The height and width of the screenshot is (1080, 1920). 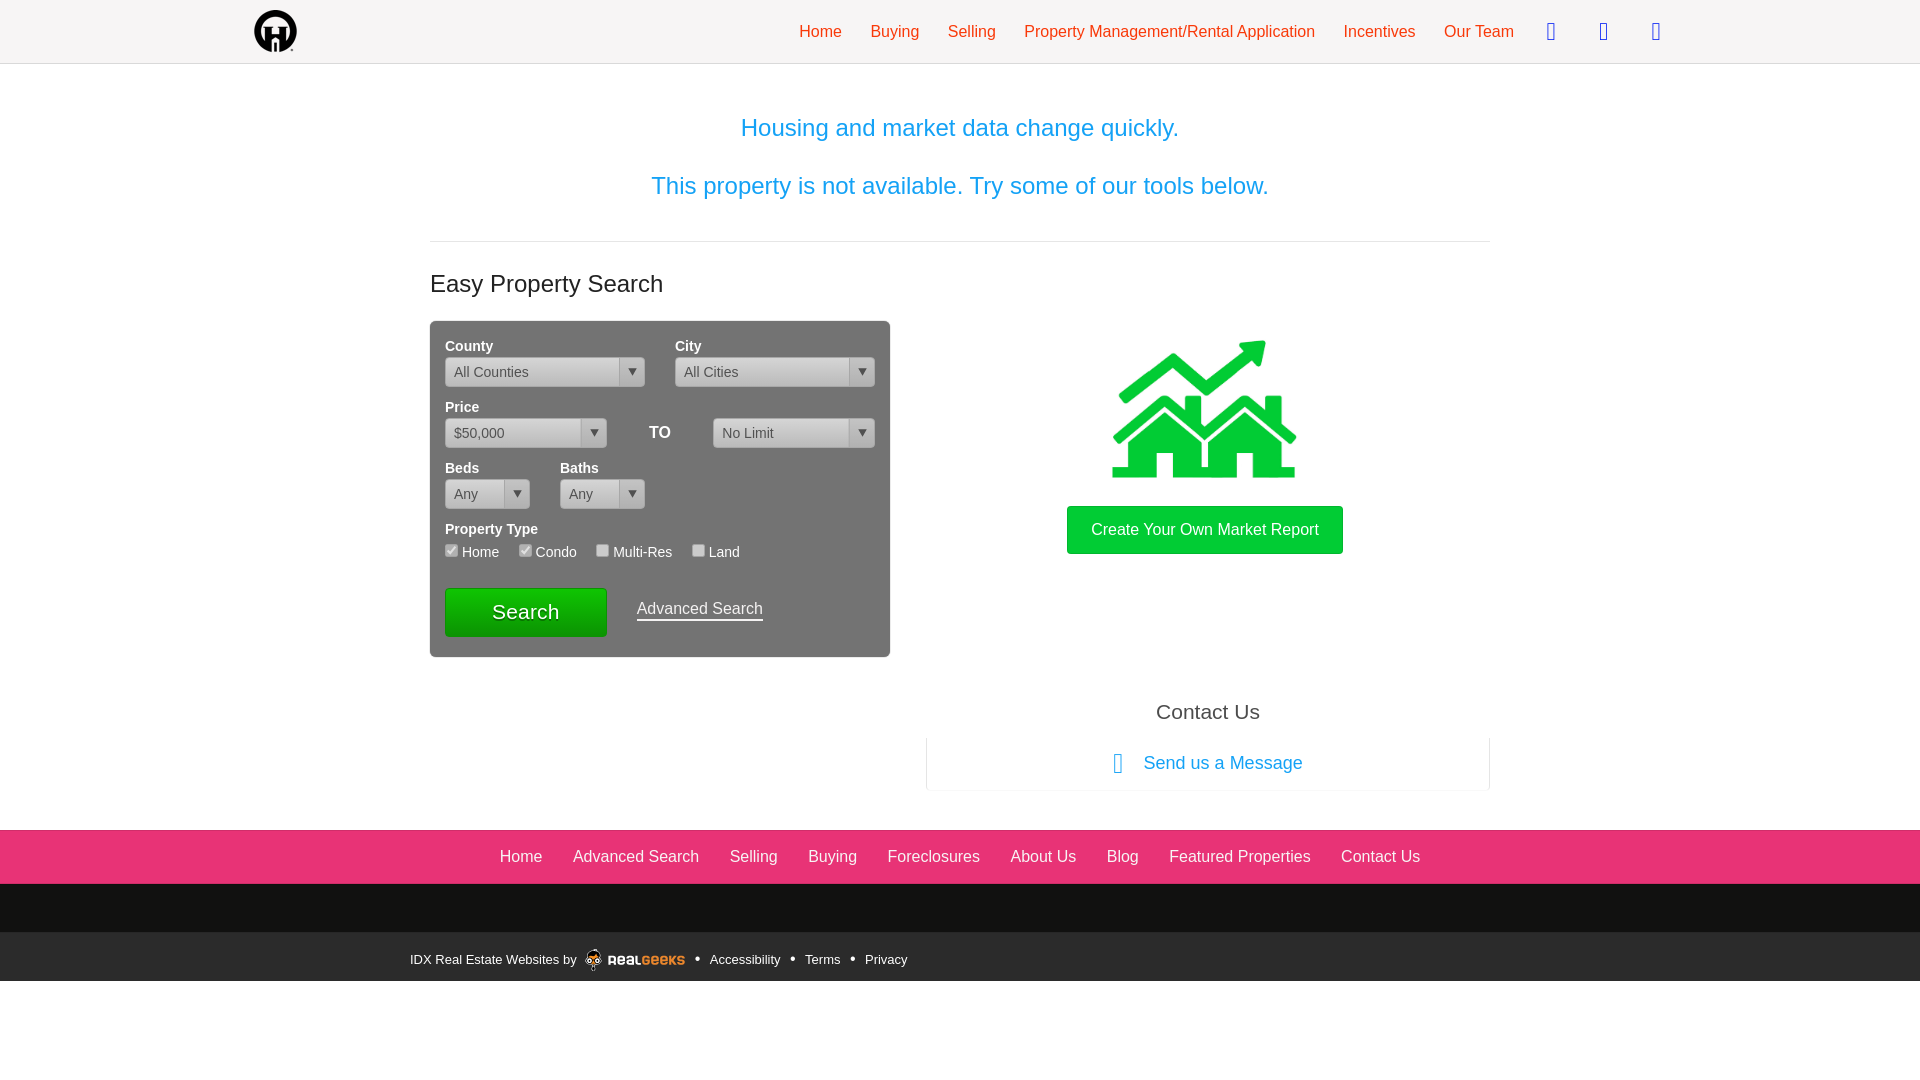 I want to click on Featured Properties, so click(x=1239, y=856).